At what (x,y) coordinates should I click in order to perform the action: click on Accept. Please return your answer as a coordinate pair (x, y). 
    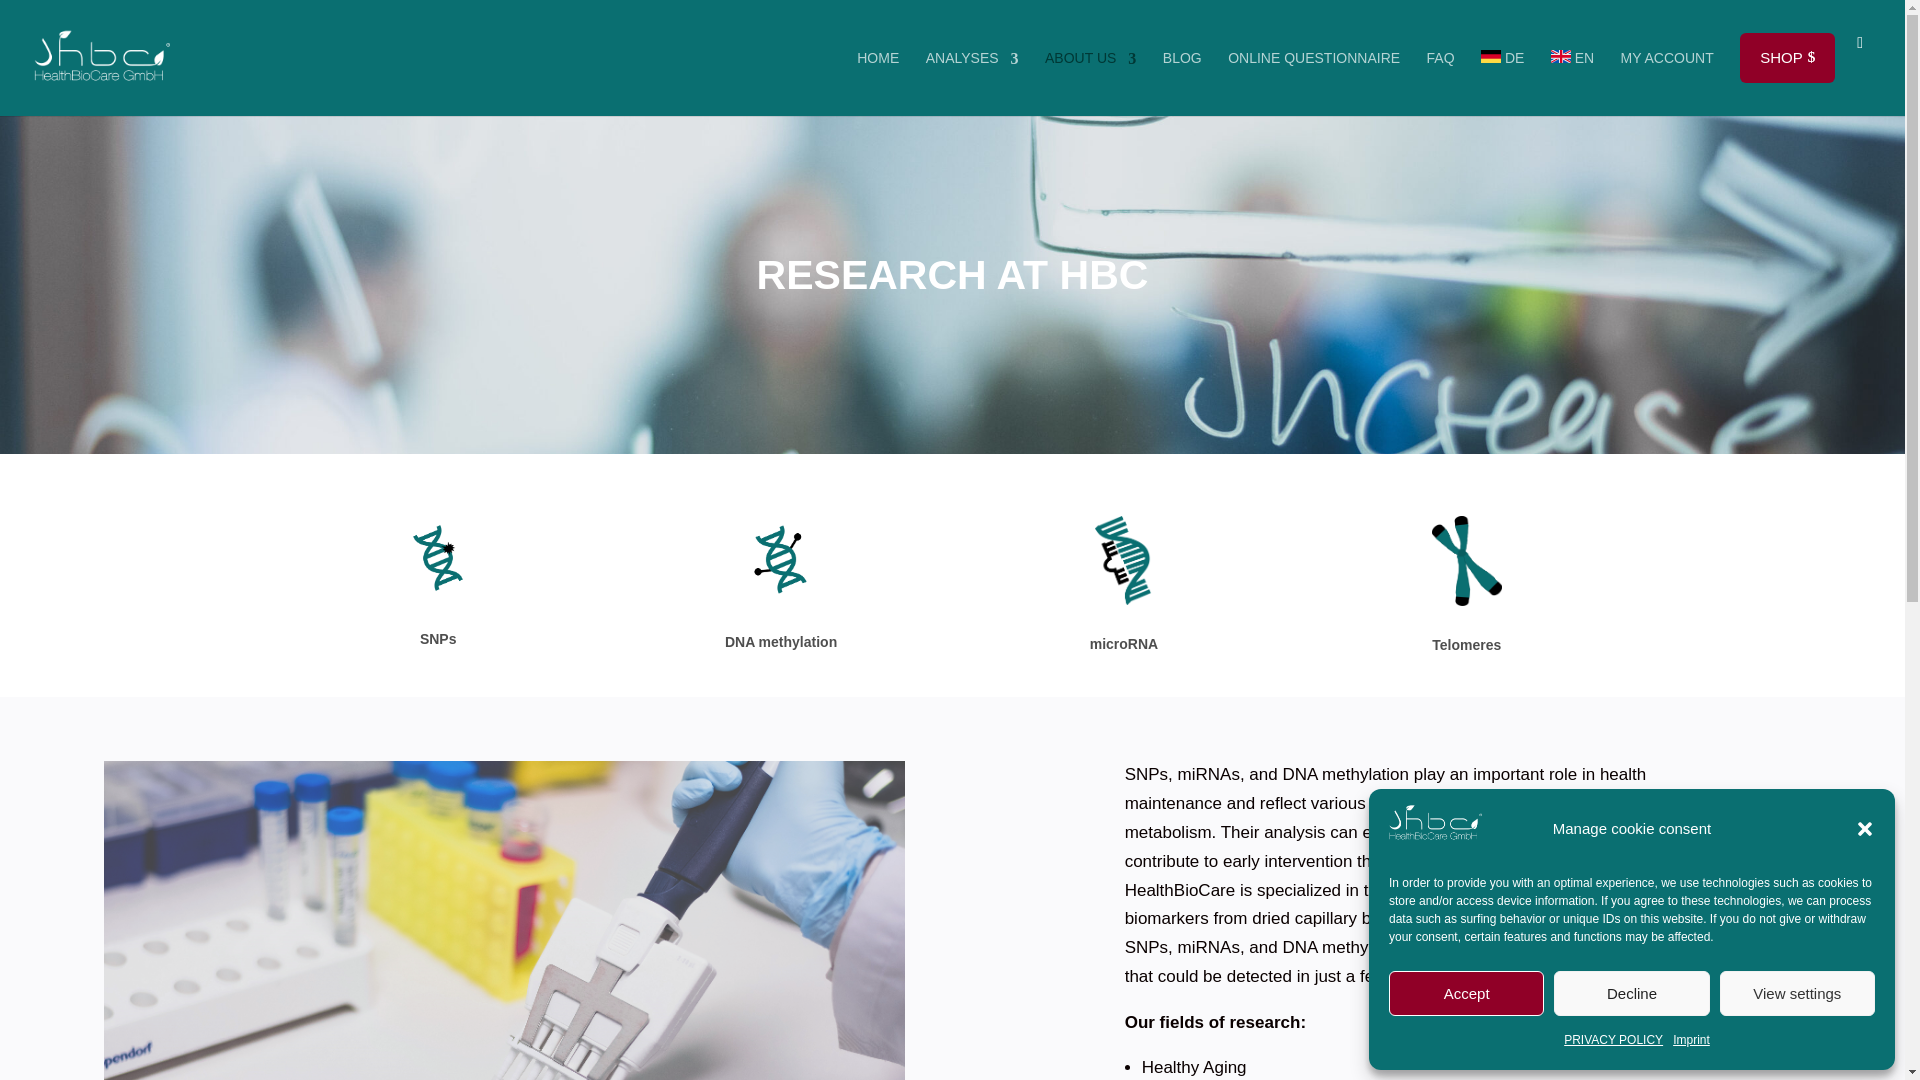
    Looking at the image, I should click on (1466, 993).